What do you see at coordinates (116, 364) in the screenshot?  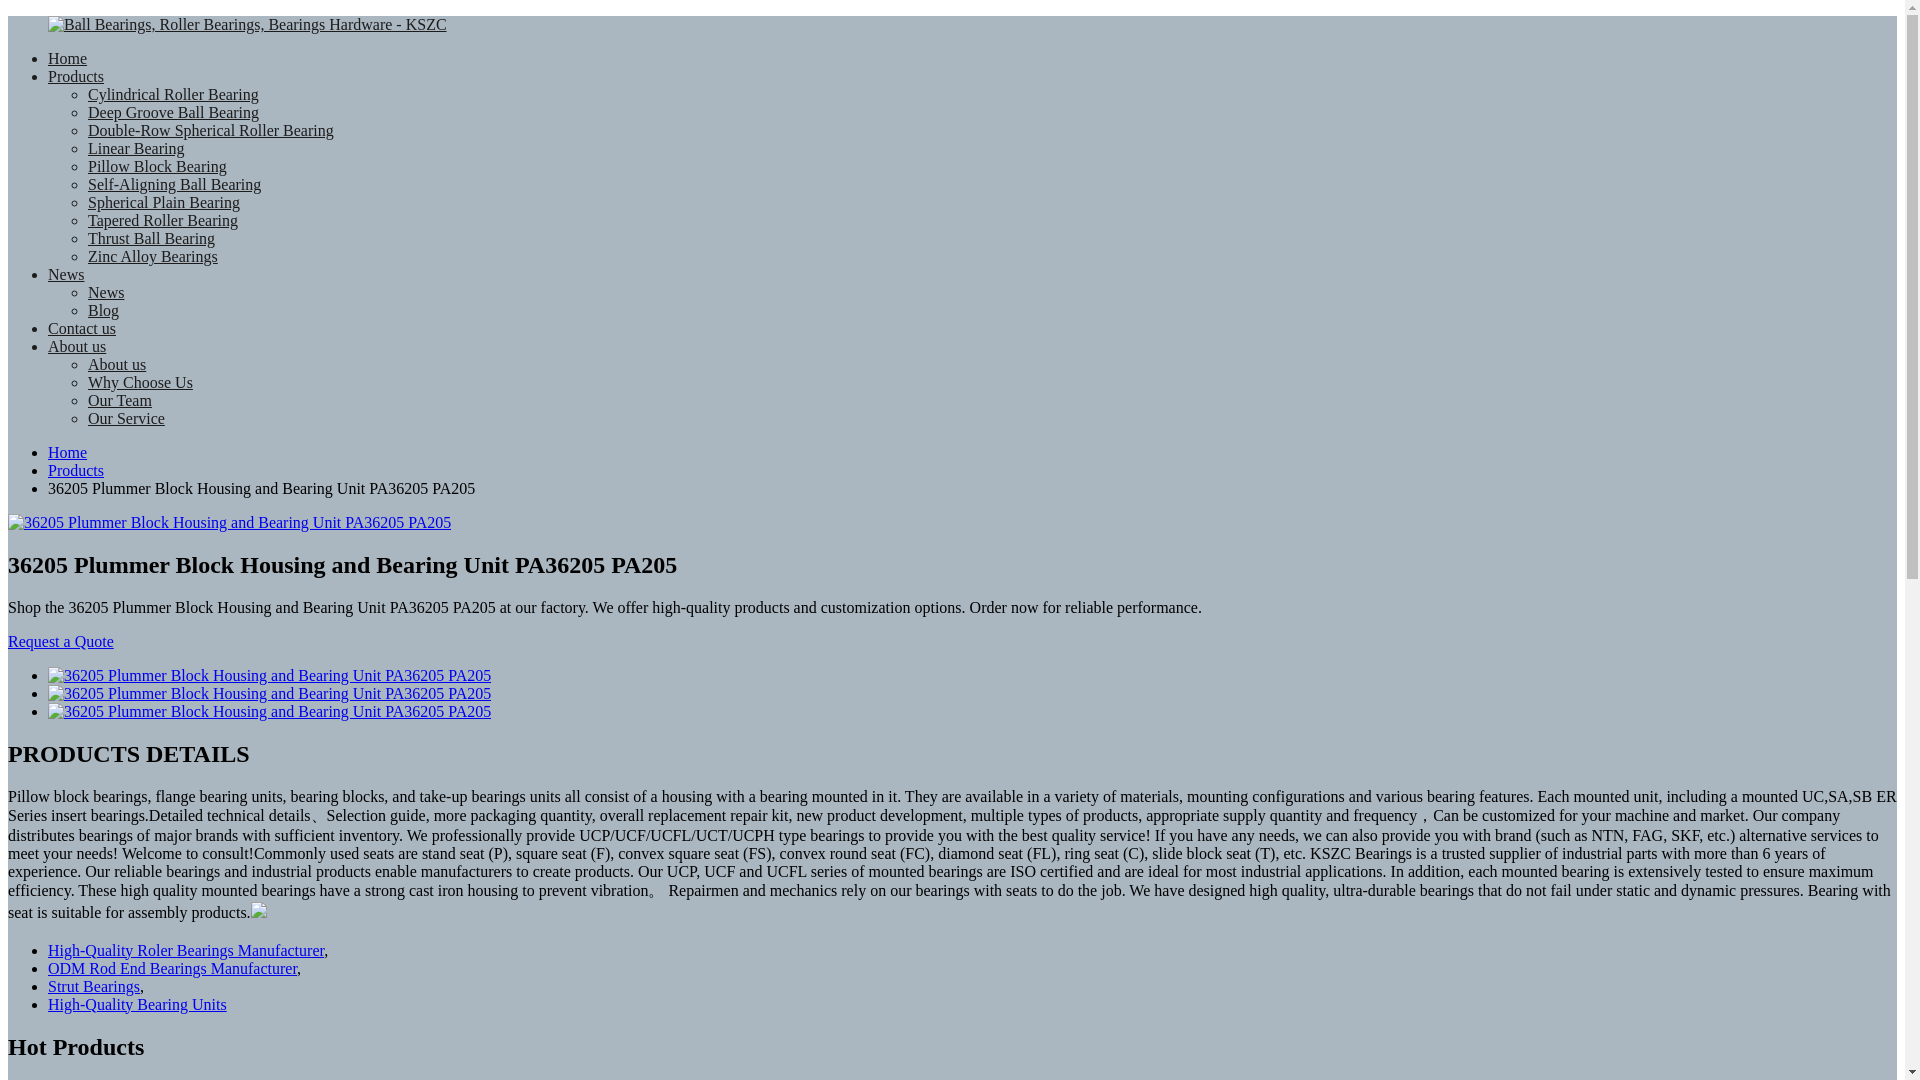 I see `About us` at bounding box center [116, 364].